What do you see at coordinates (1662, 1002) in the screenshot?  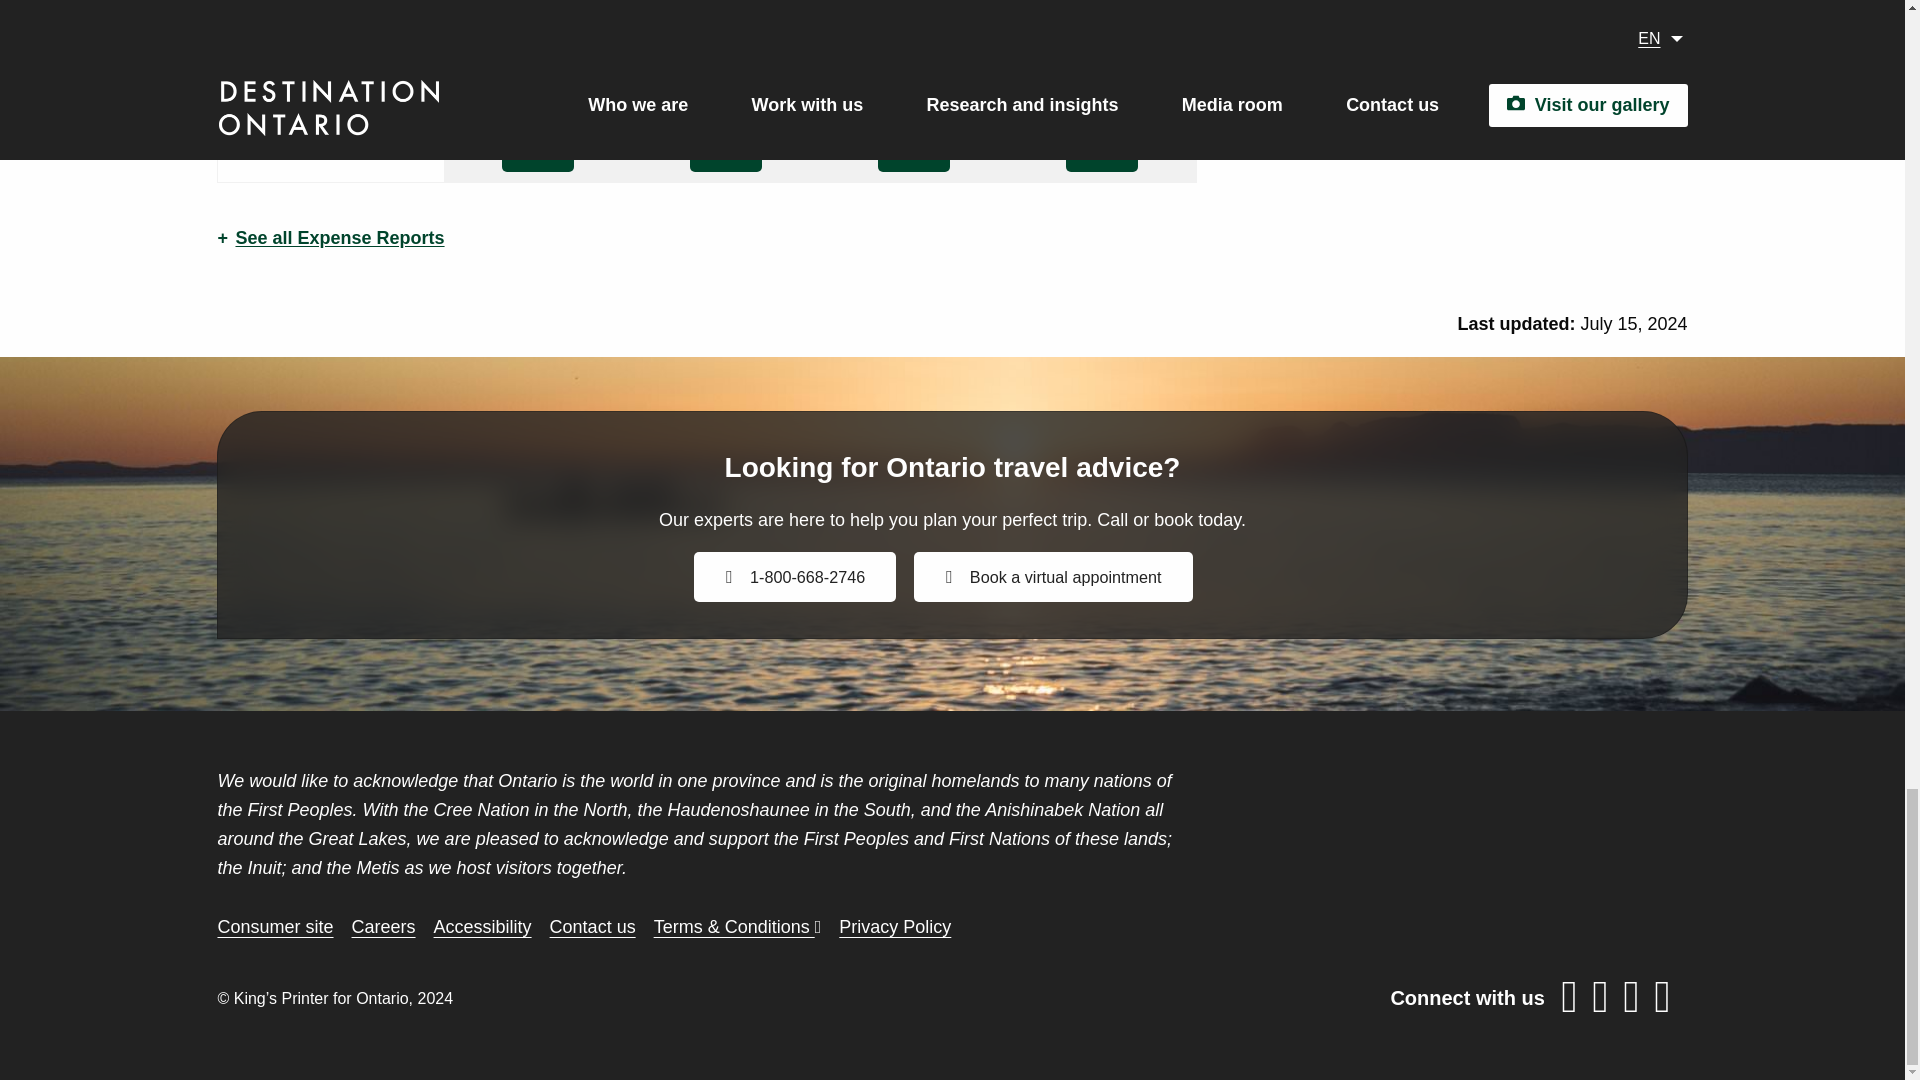 I see `Instagram` at bounding box center [1662, 1002].